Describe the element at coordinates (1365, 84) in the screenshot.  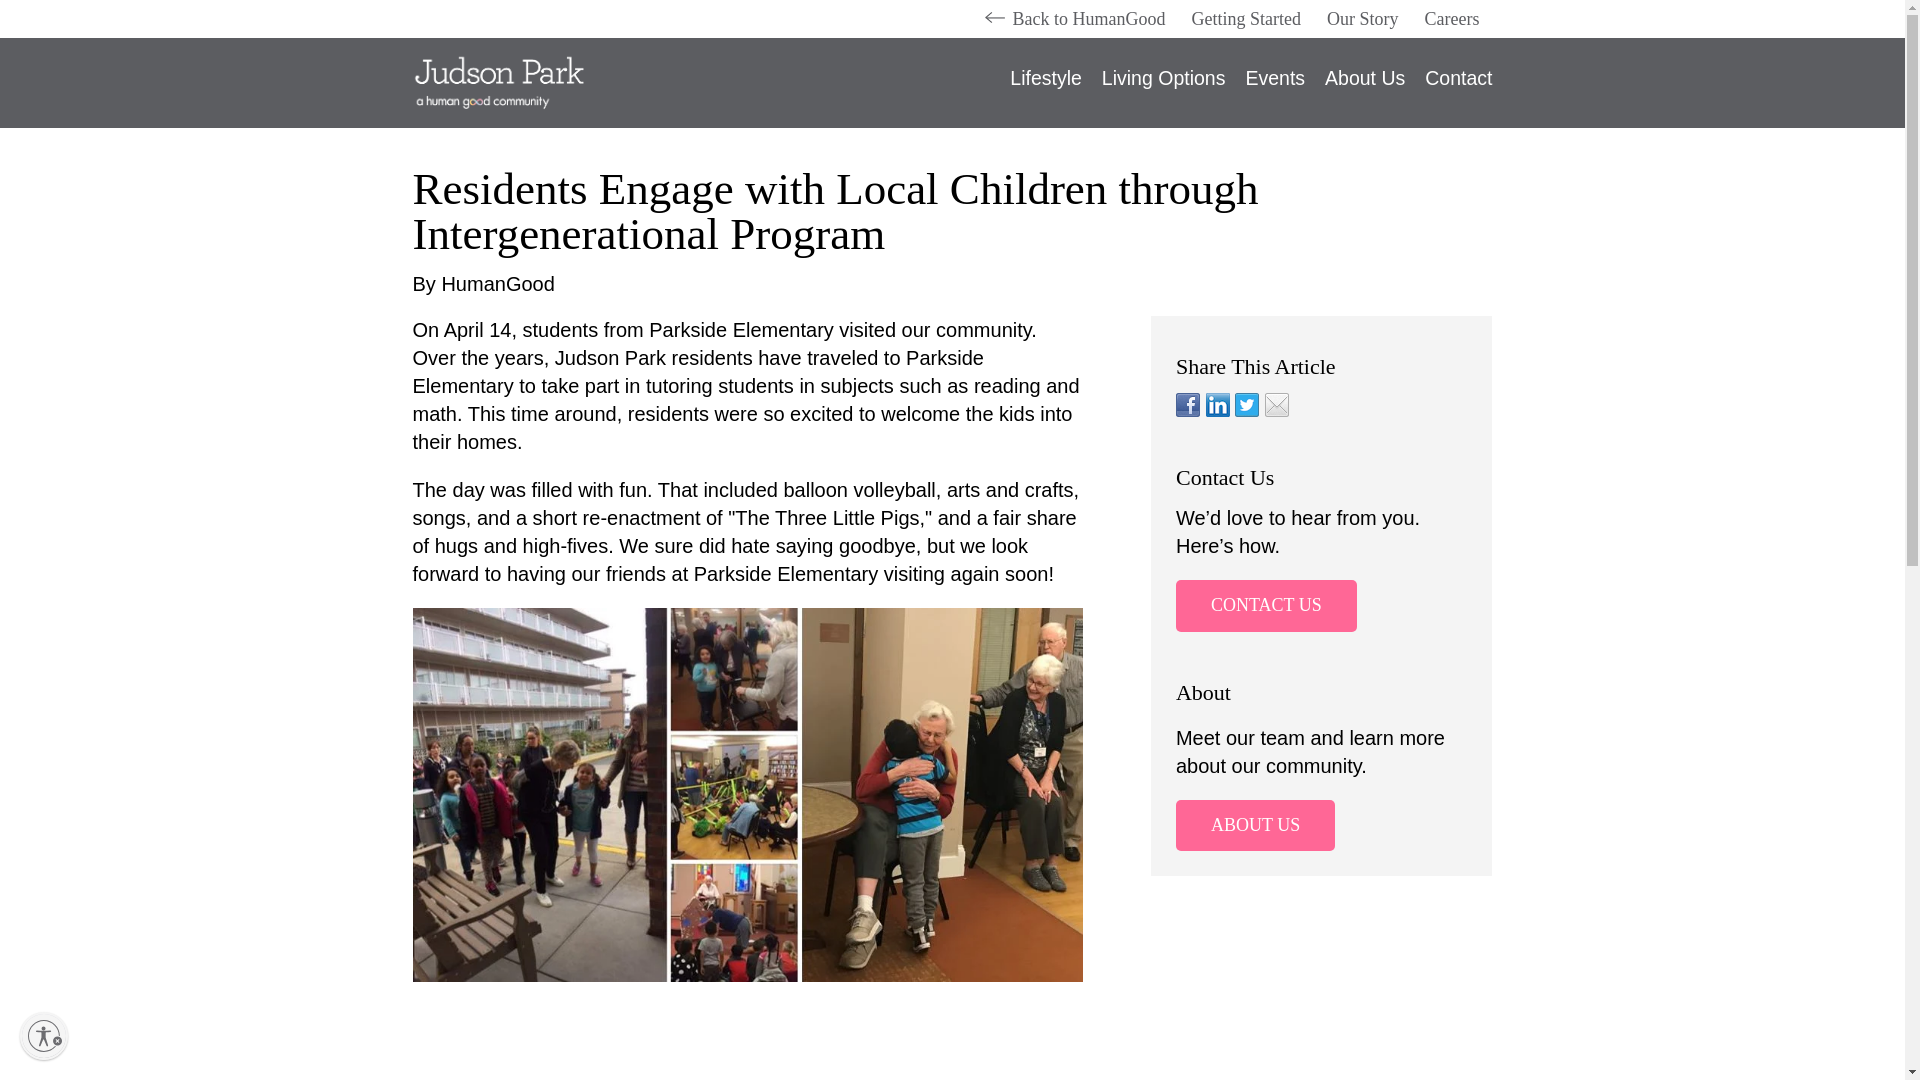
I see `About Us` at that location.